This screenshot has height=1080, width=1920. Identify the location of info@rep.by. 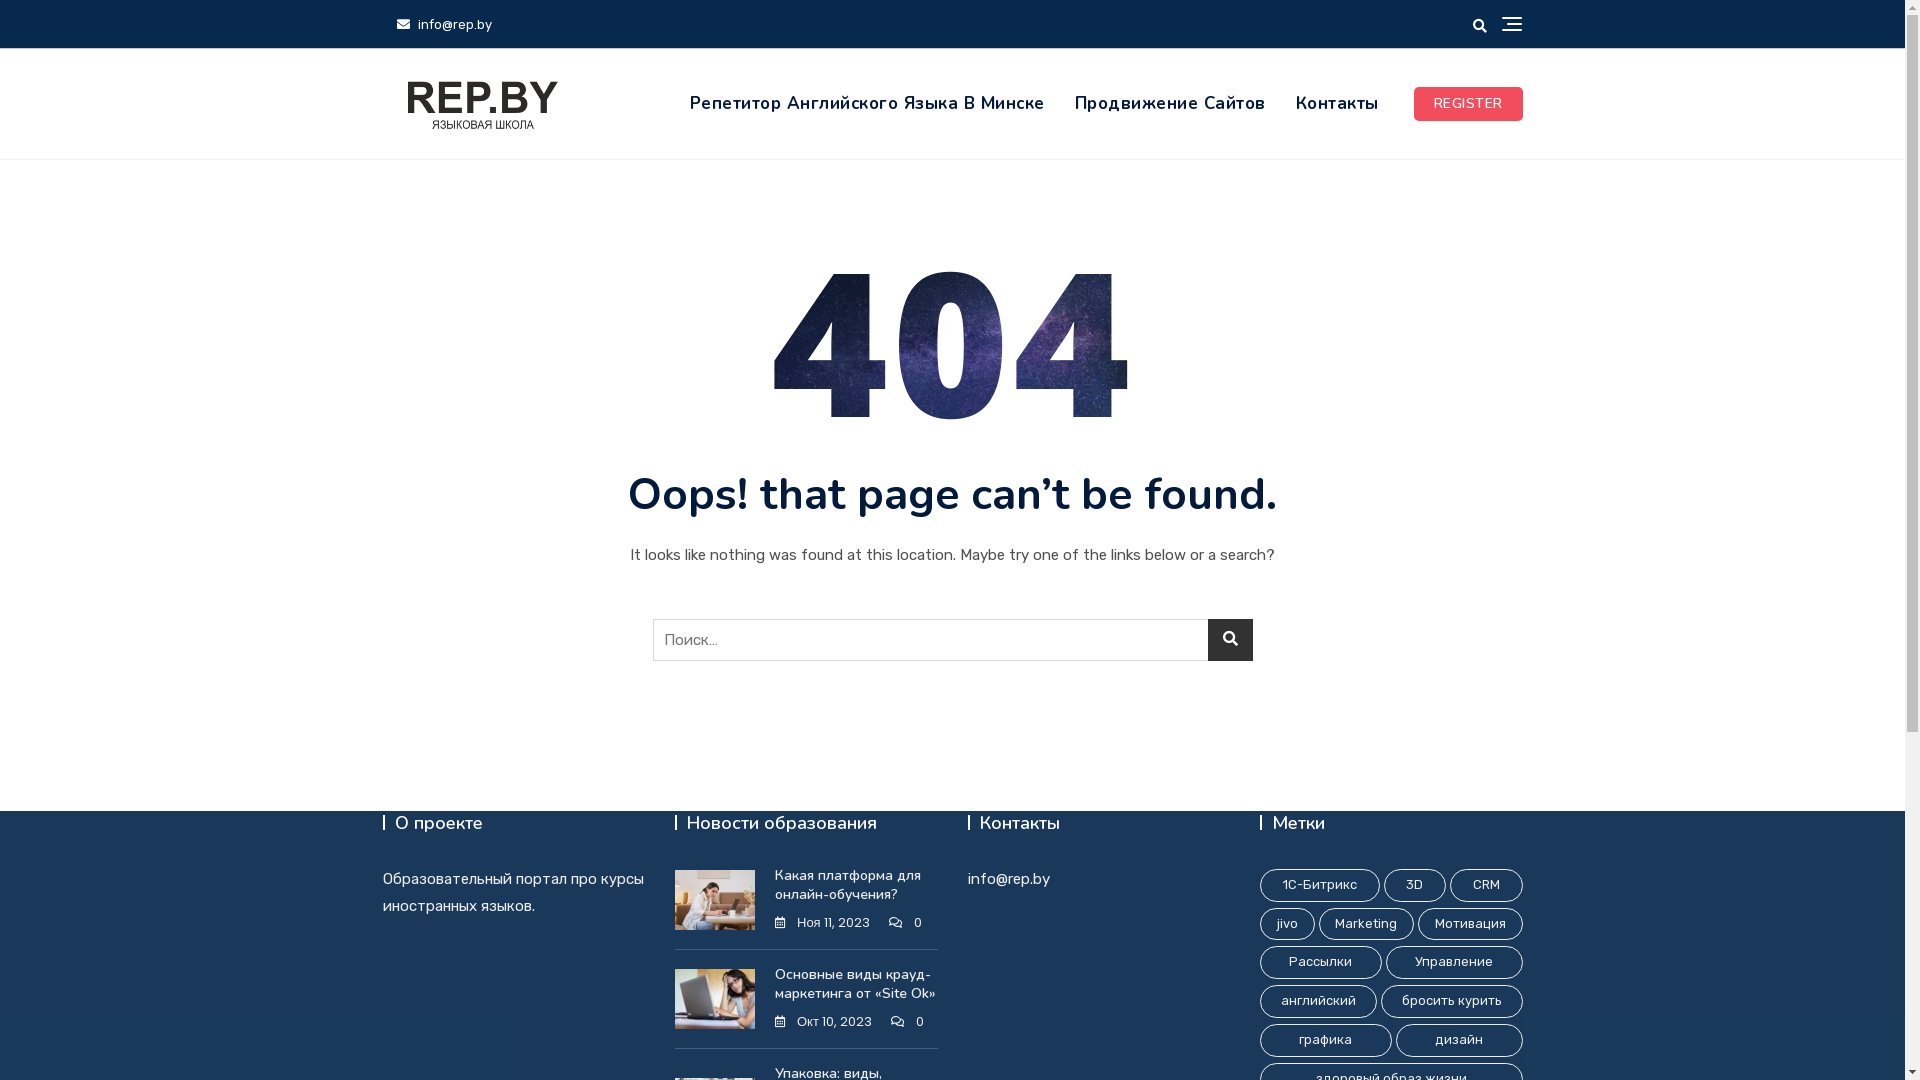
(444, 24).